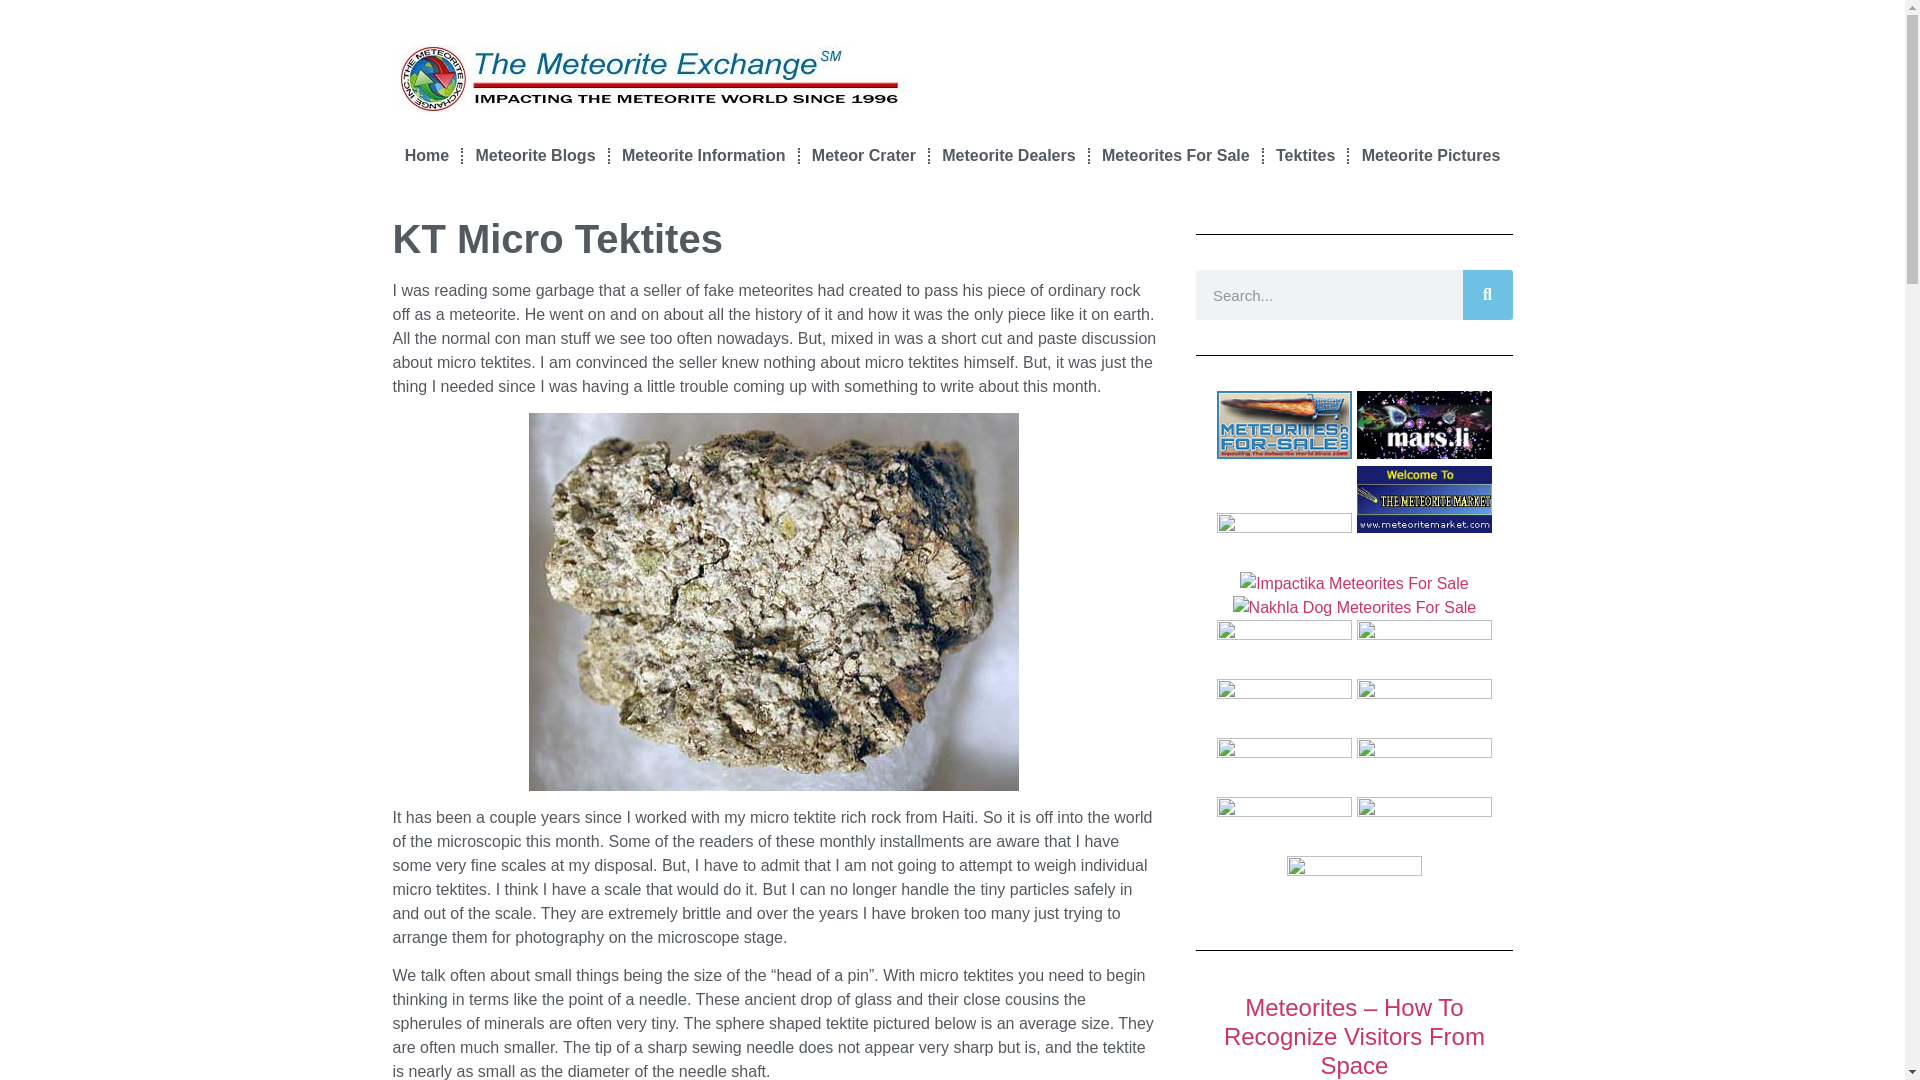 Image resolution: width=1920 pixels, height=1080 pixels. I want to click on Southwest Meteorite Lab, so click(1284, 649).